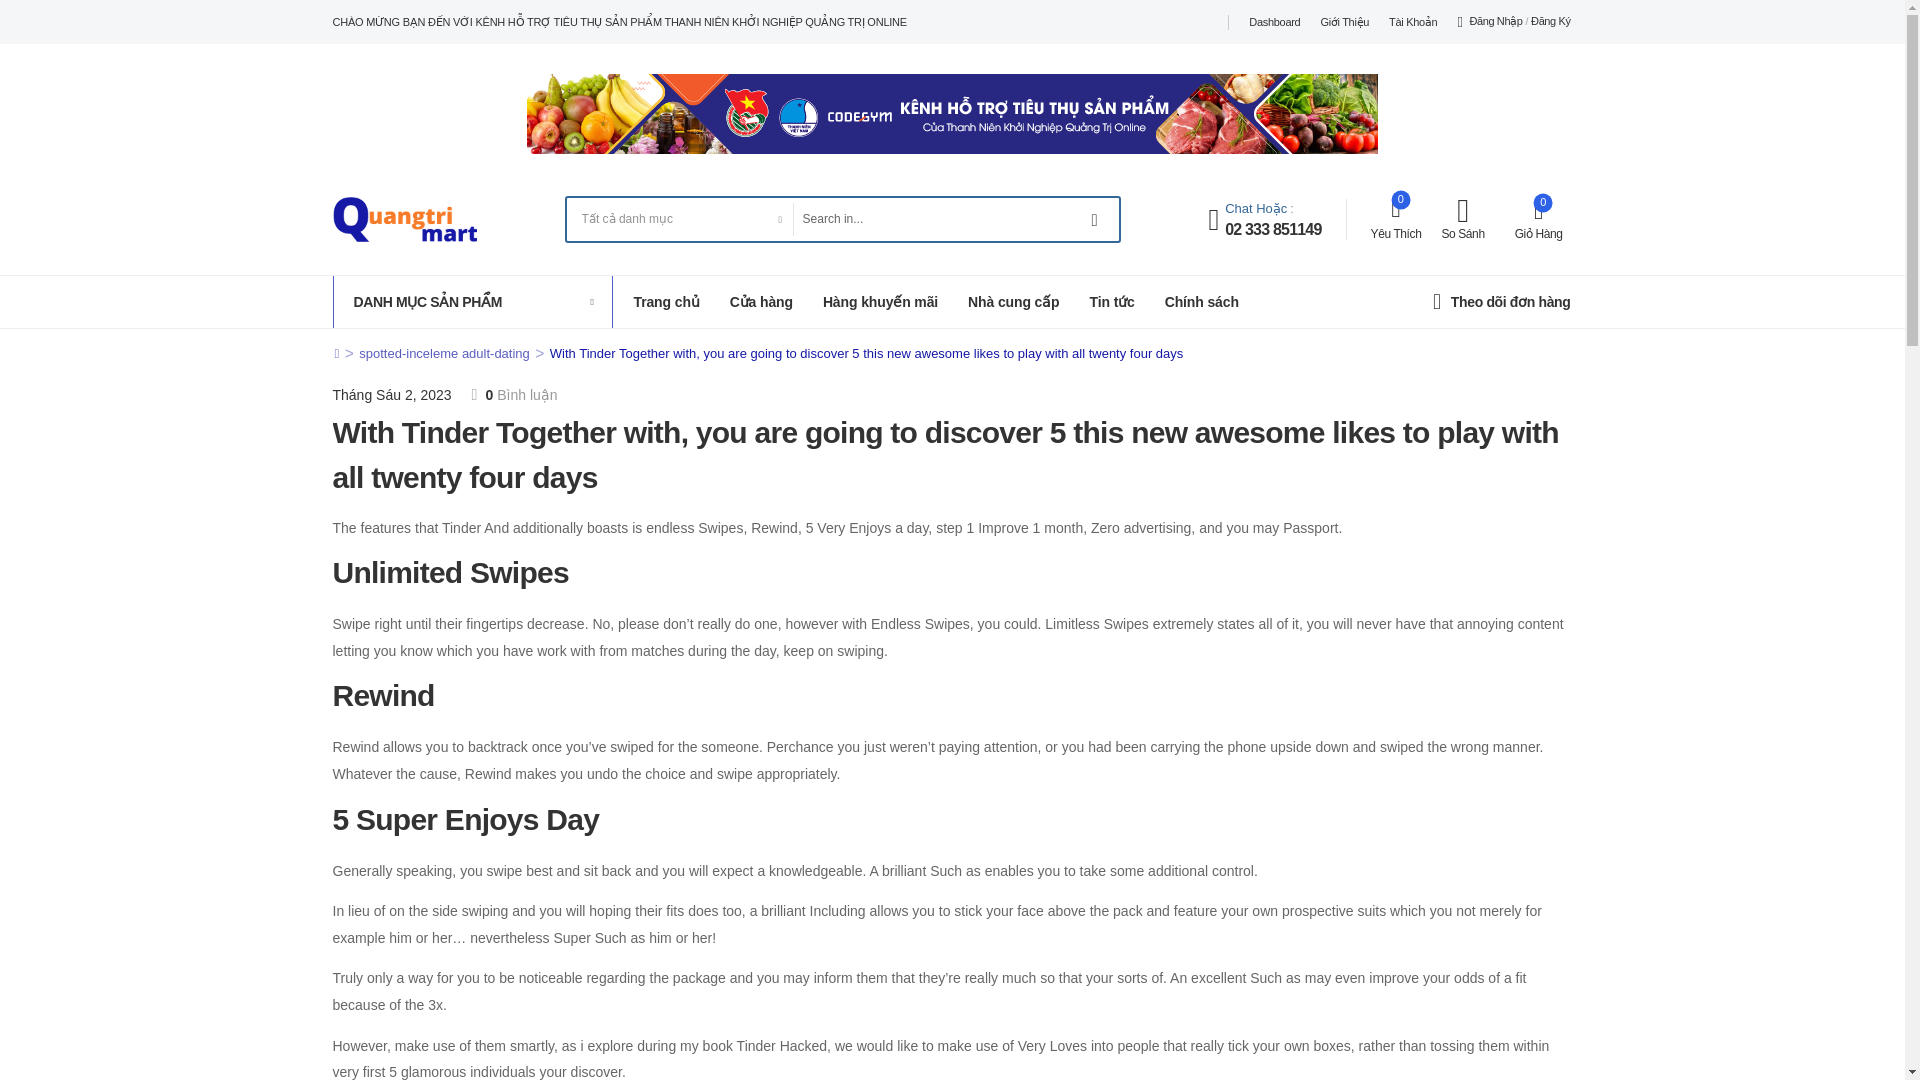 The image size is (1920, 1080). Describe the element at coordinates (444, 352) in the screenshot. I see `spotted-inceleme adult-dating` at that location.